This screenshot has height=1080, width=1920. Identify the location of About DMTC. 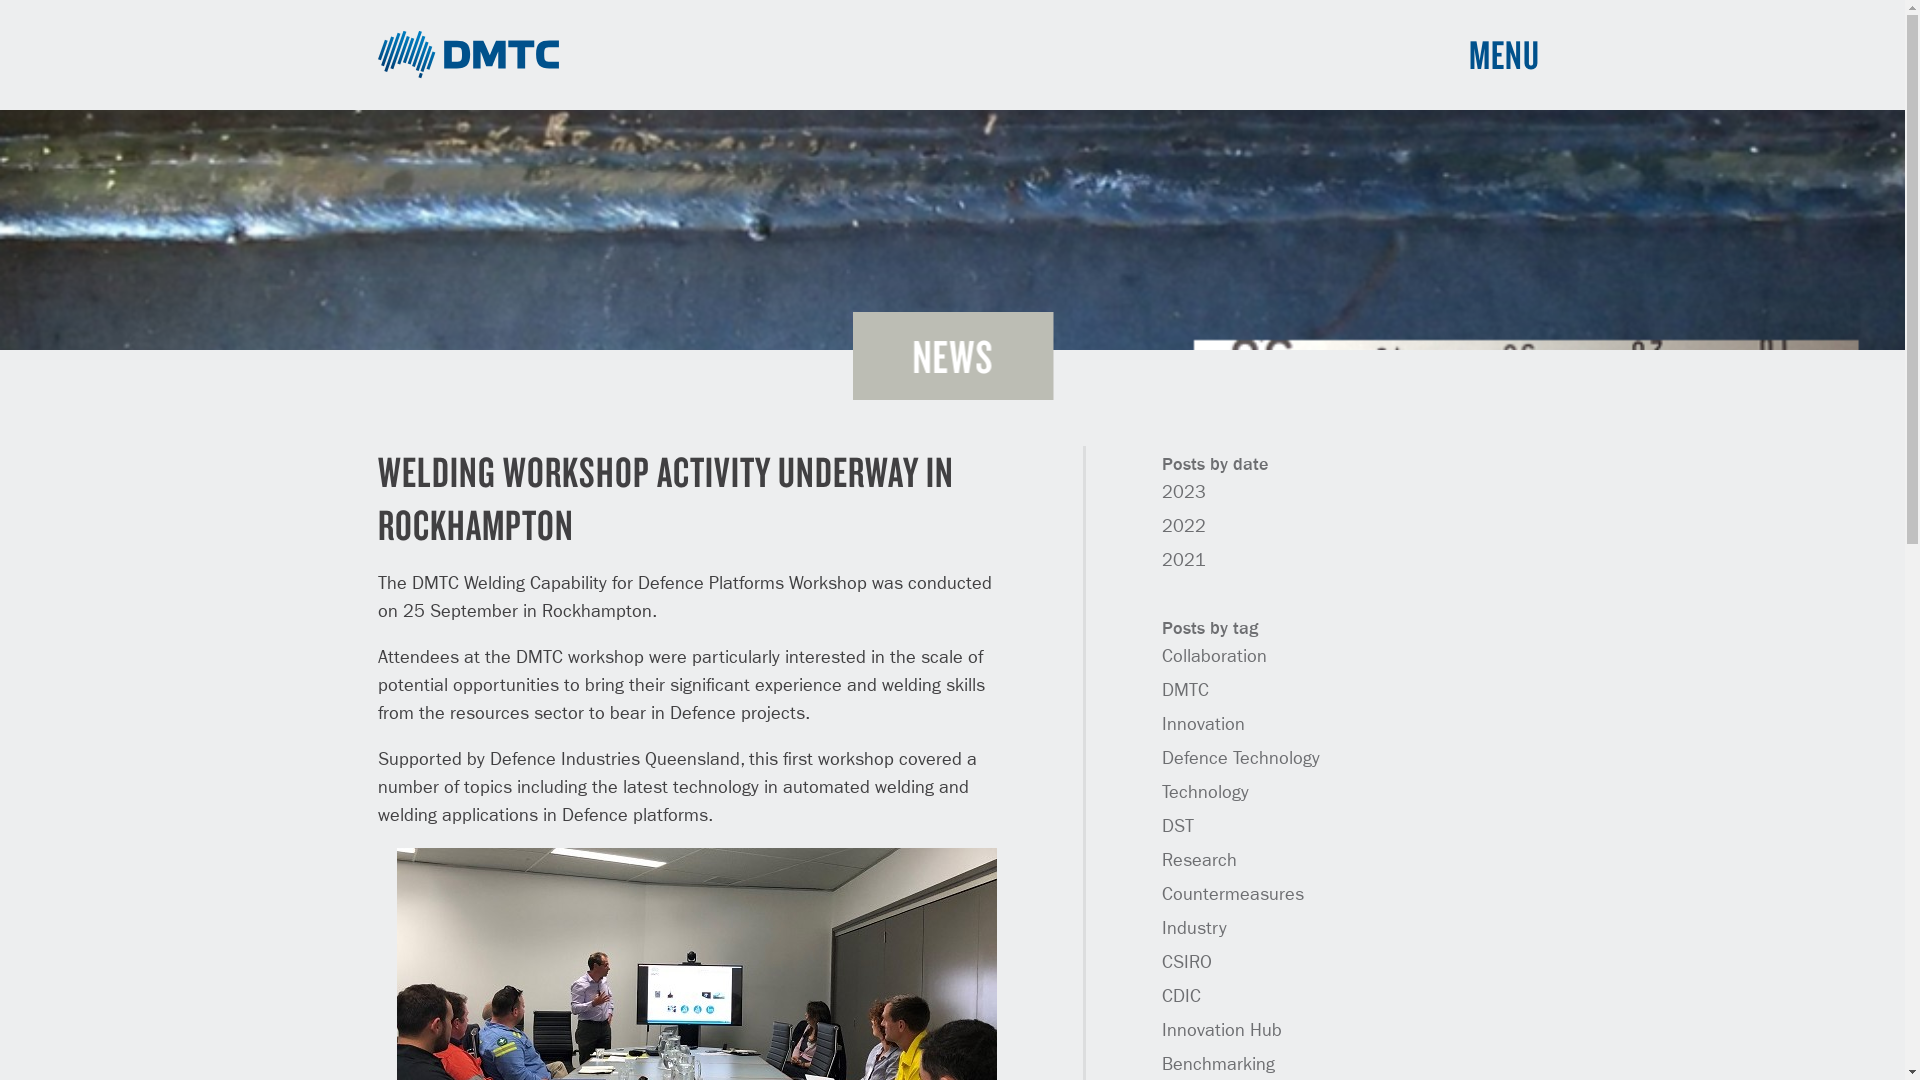
(519, 718).